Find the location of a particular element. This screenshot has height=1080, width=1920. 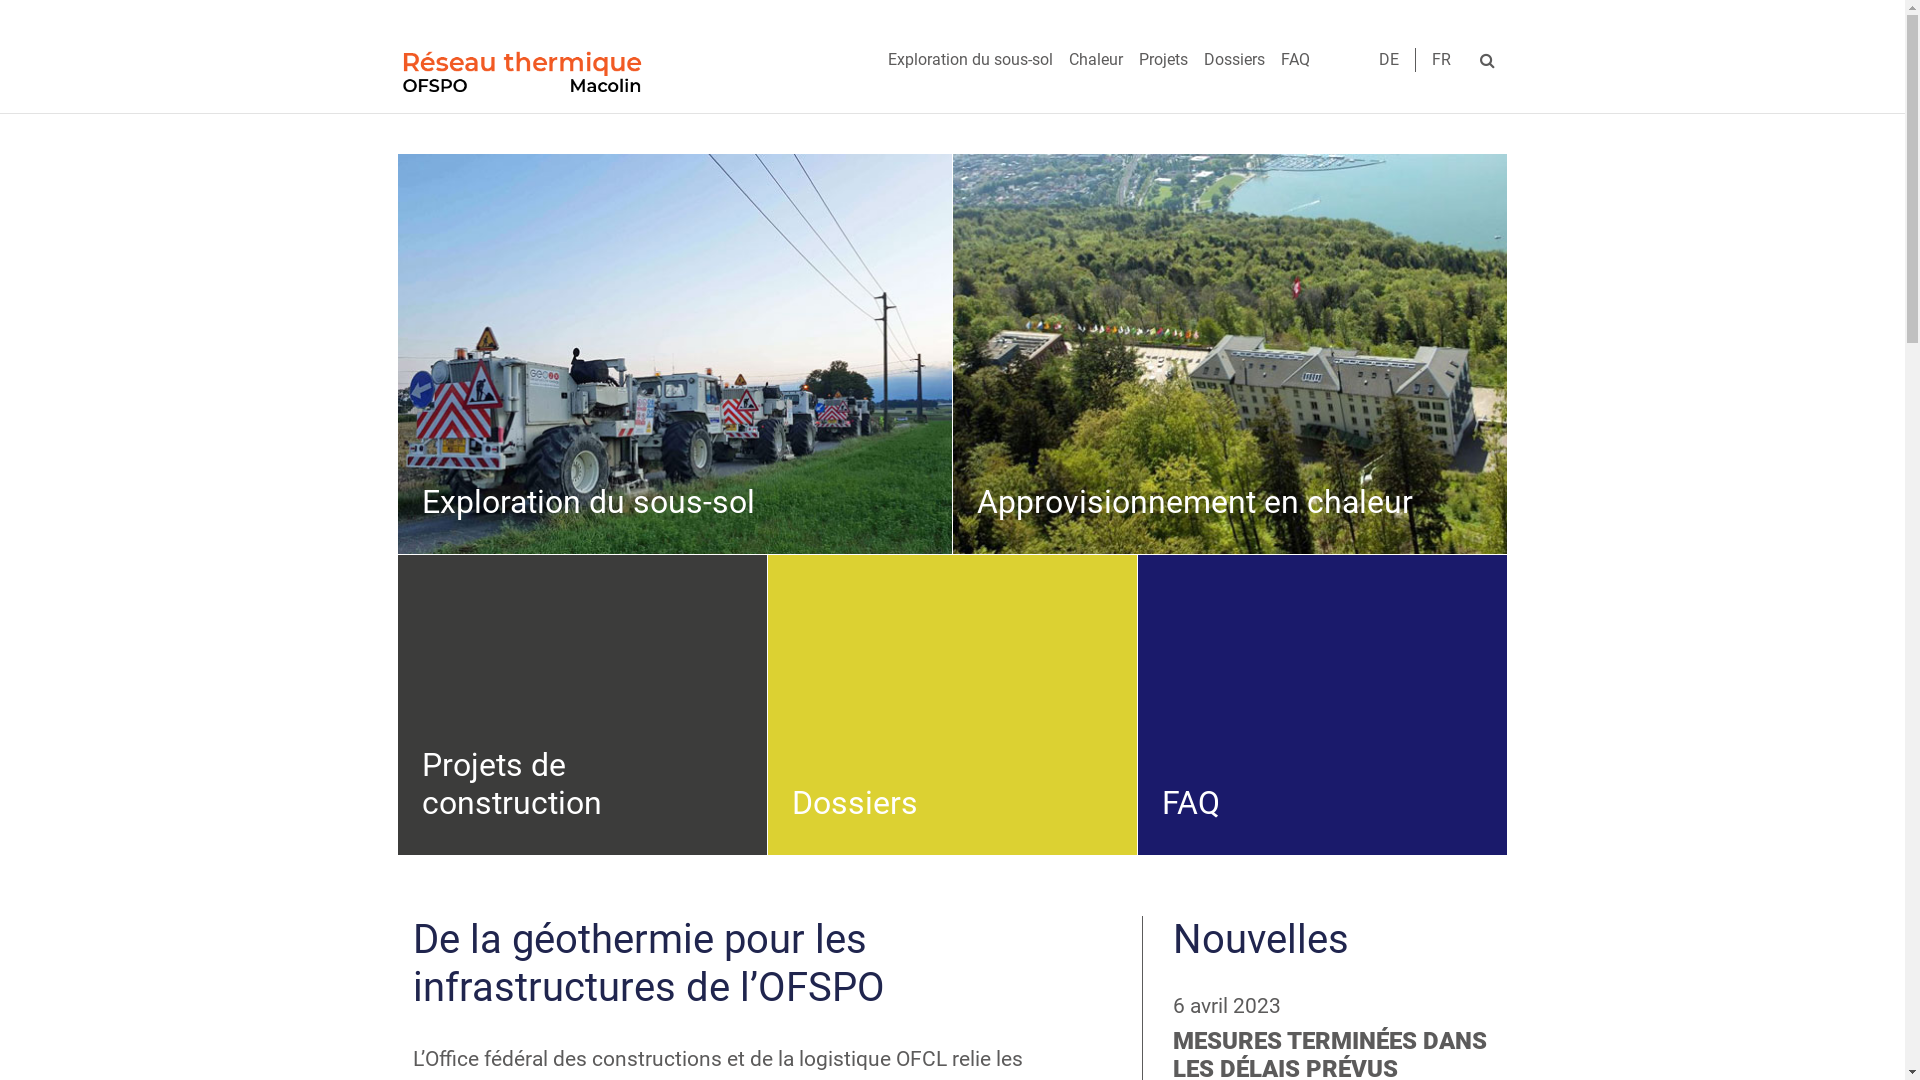

FAQ is located at coordinates (1294, 60).